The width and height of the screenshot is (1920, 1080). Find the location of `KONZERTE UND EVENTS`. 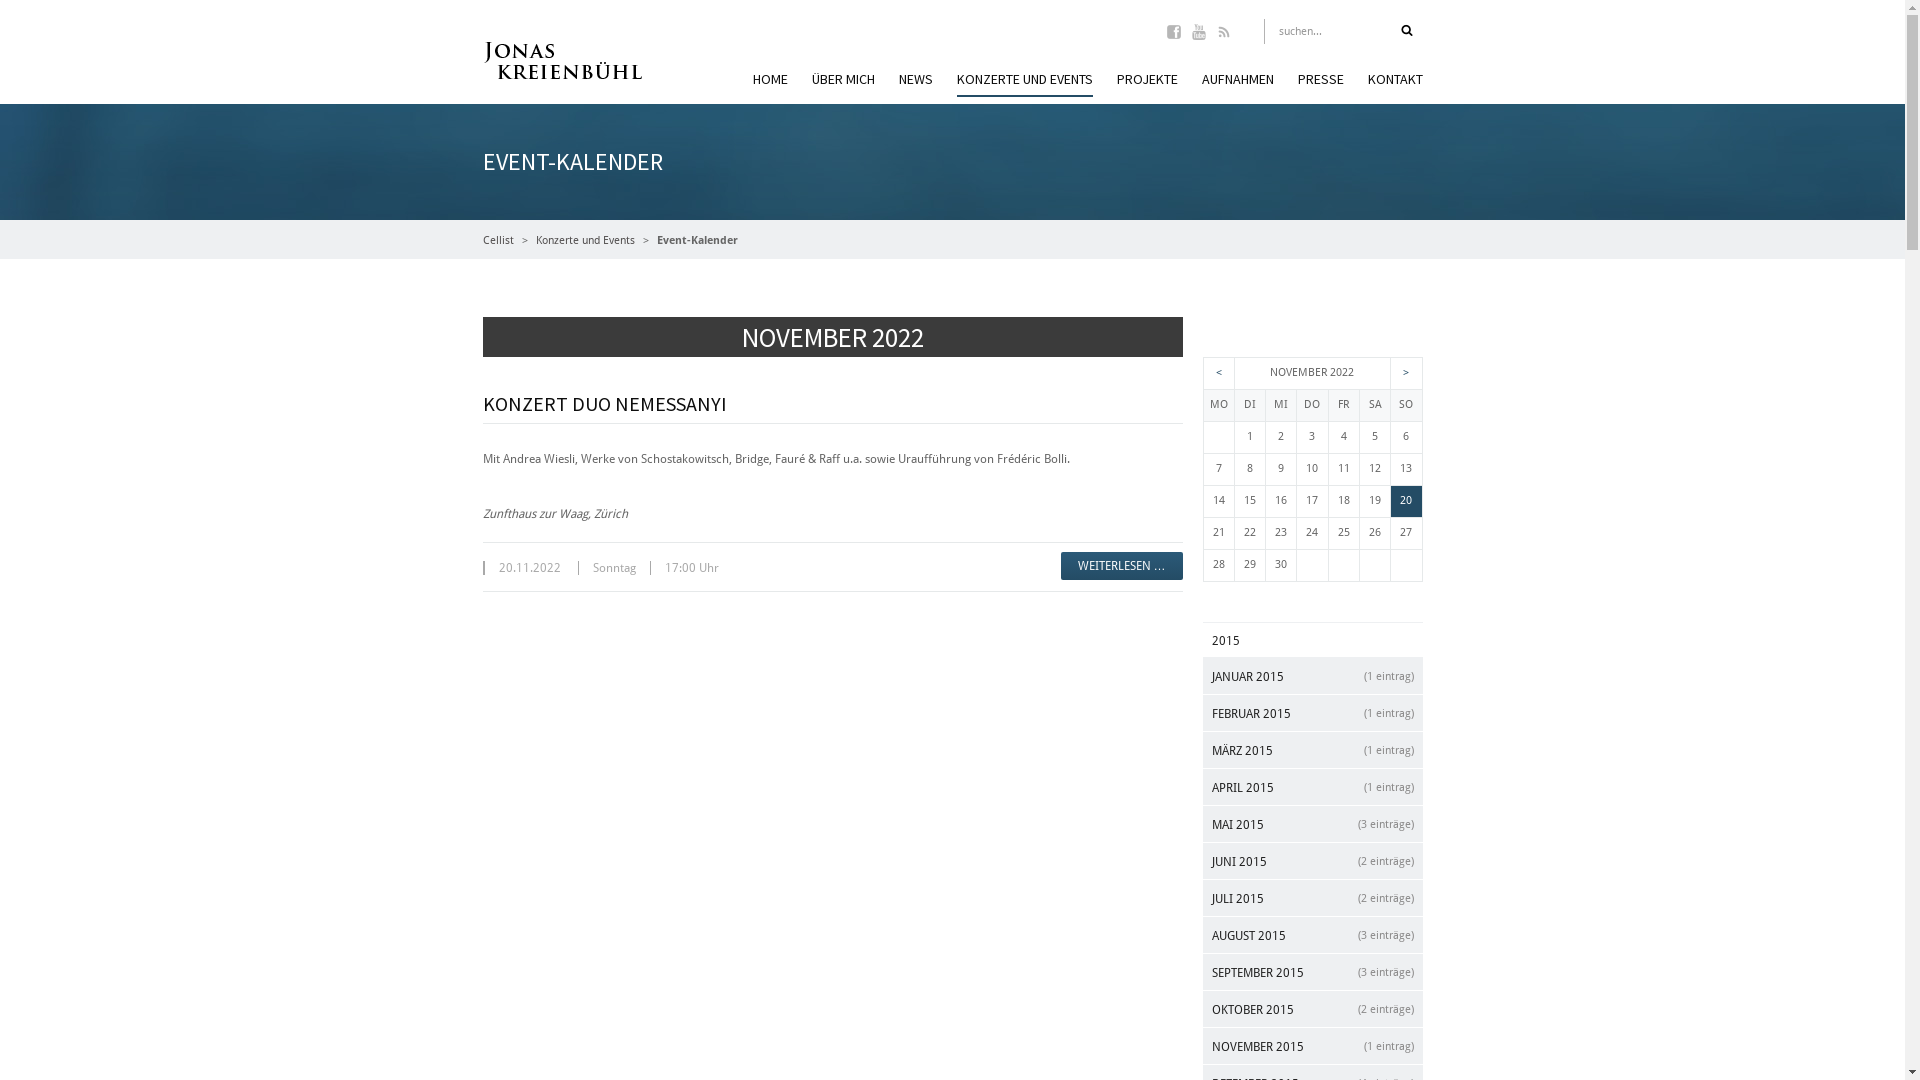

KONZERTE UND EVENTS is located at coordinates (1024, 83).